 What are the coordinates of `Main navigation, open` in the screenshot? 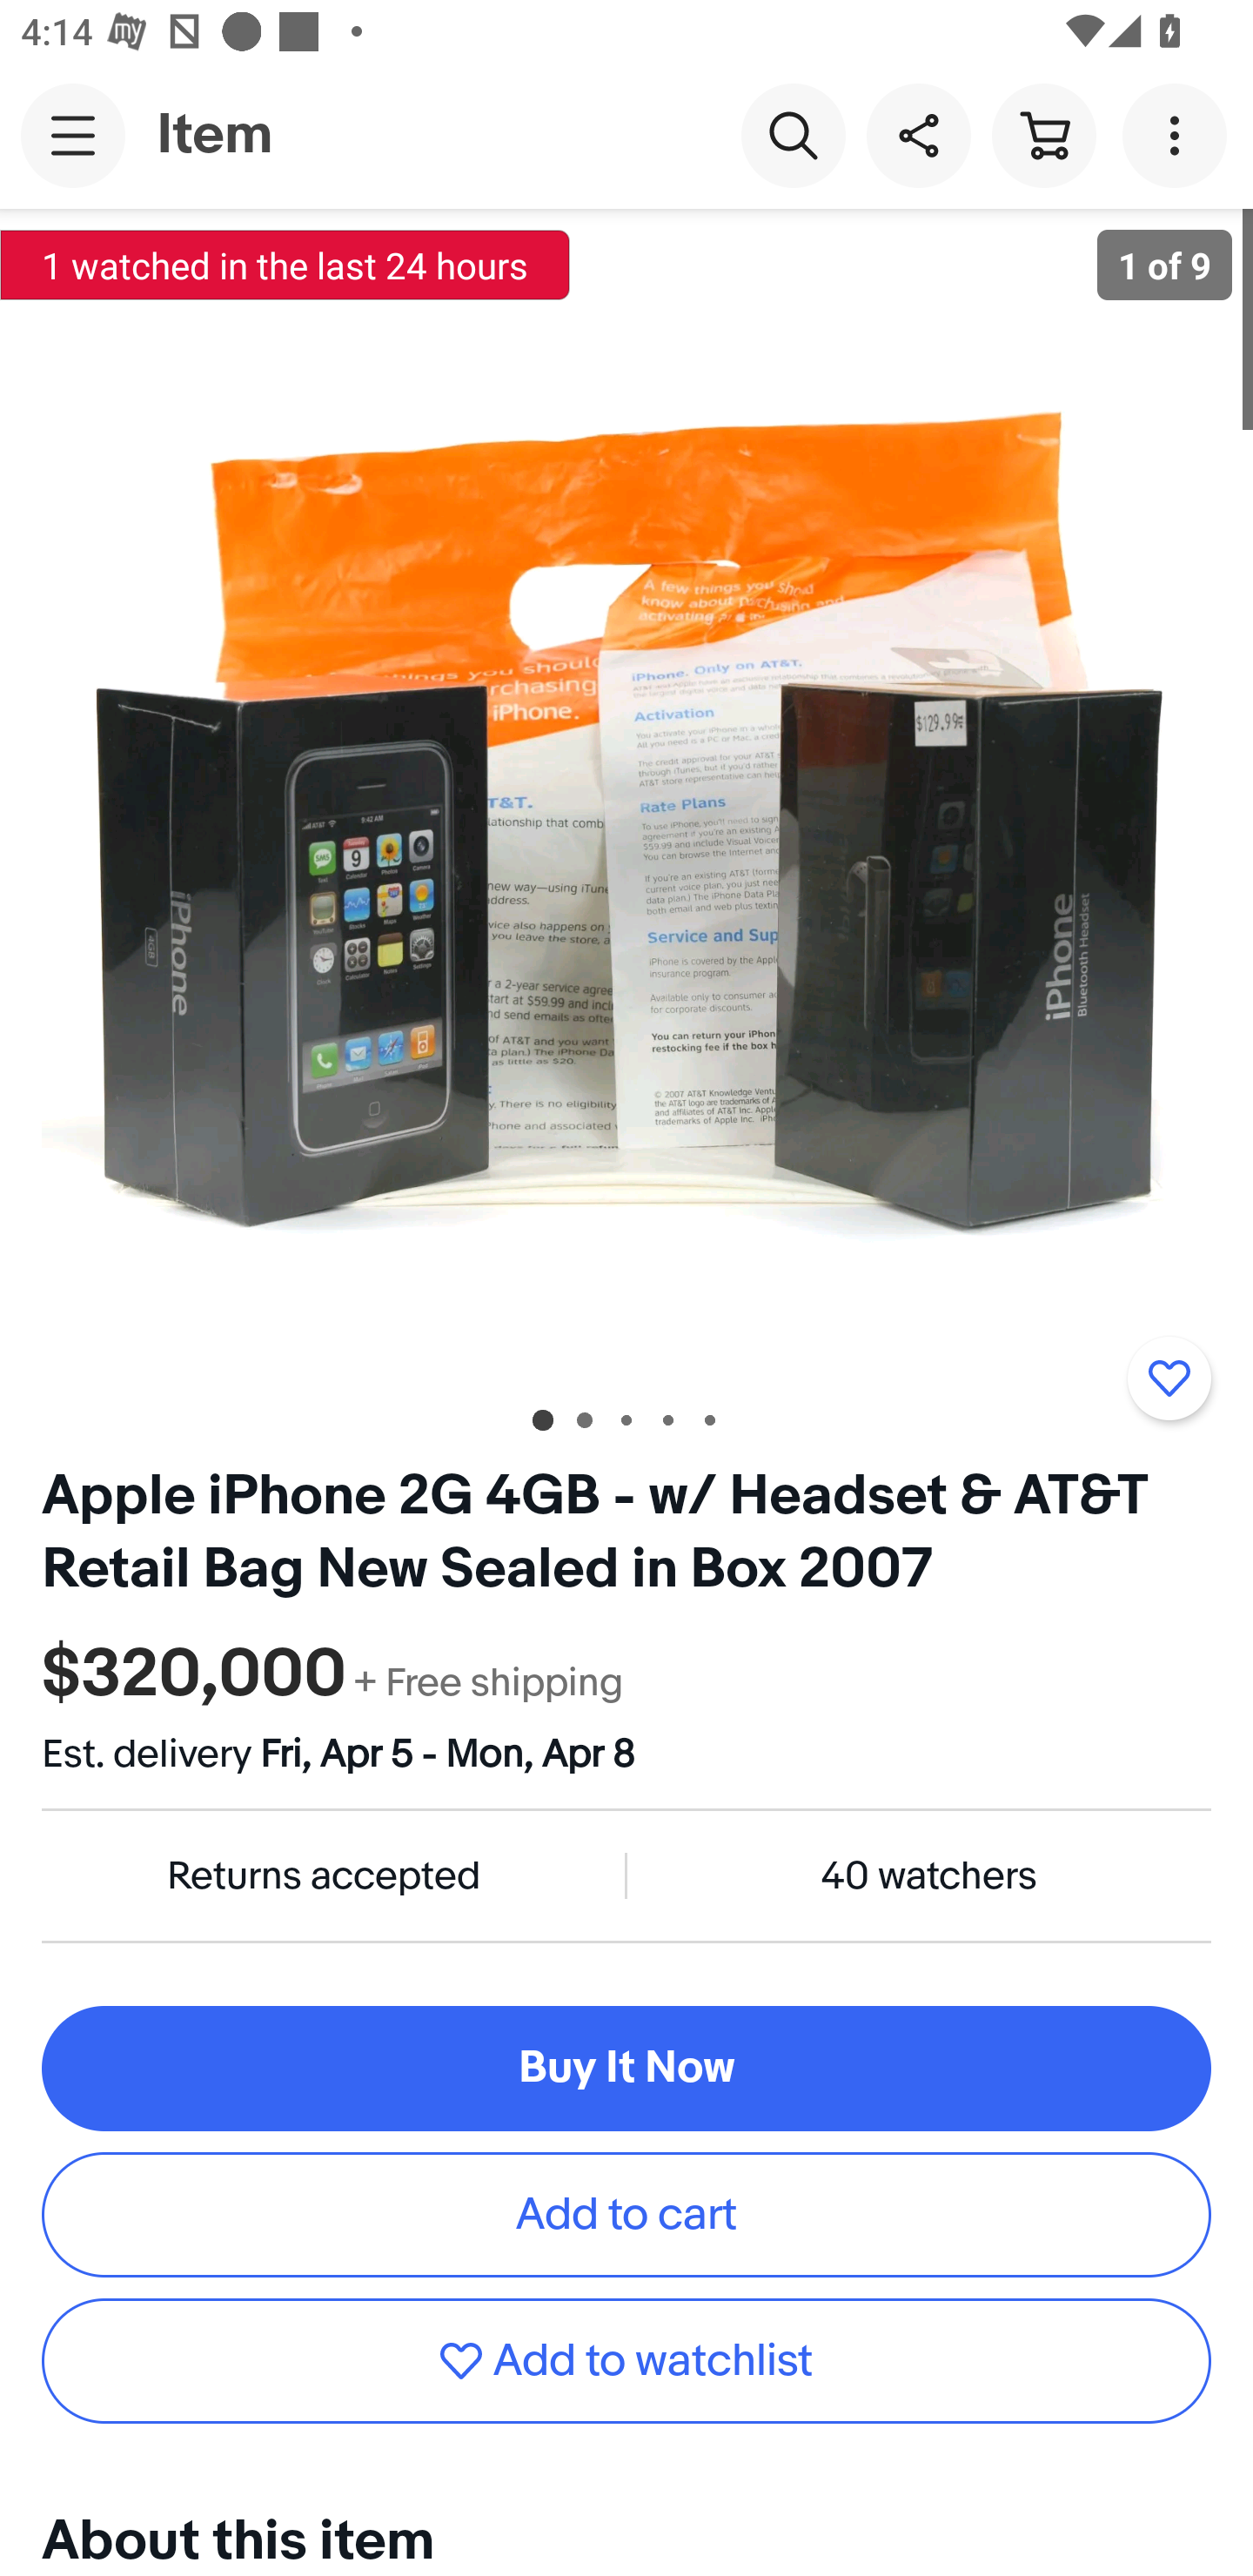 It's located at (73, 135).